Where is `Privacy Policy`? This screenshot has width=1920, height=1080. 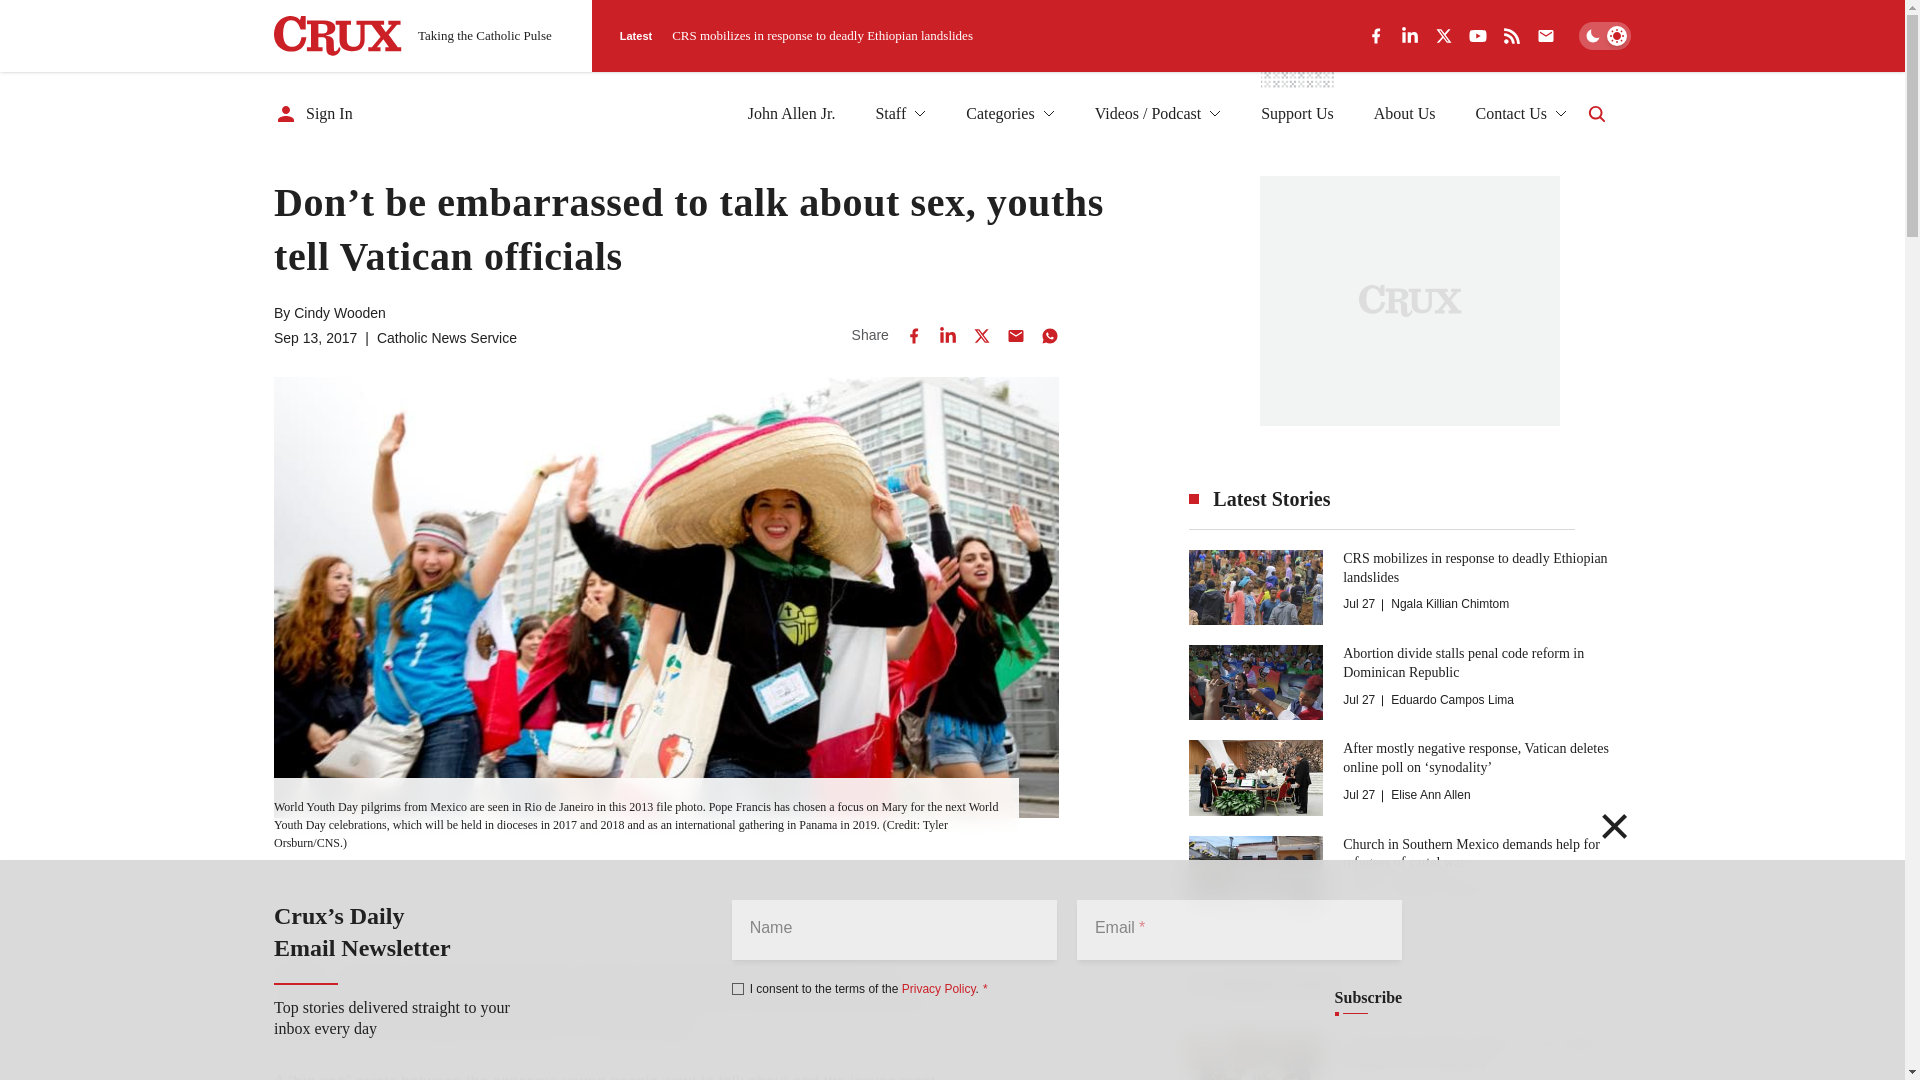 Privacy Policy is located at coordinates (938, 988).